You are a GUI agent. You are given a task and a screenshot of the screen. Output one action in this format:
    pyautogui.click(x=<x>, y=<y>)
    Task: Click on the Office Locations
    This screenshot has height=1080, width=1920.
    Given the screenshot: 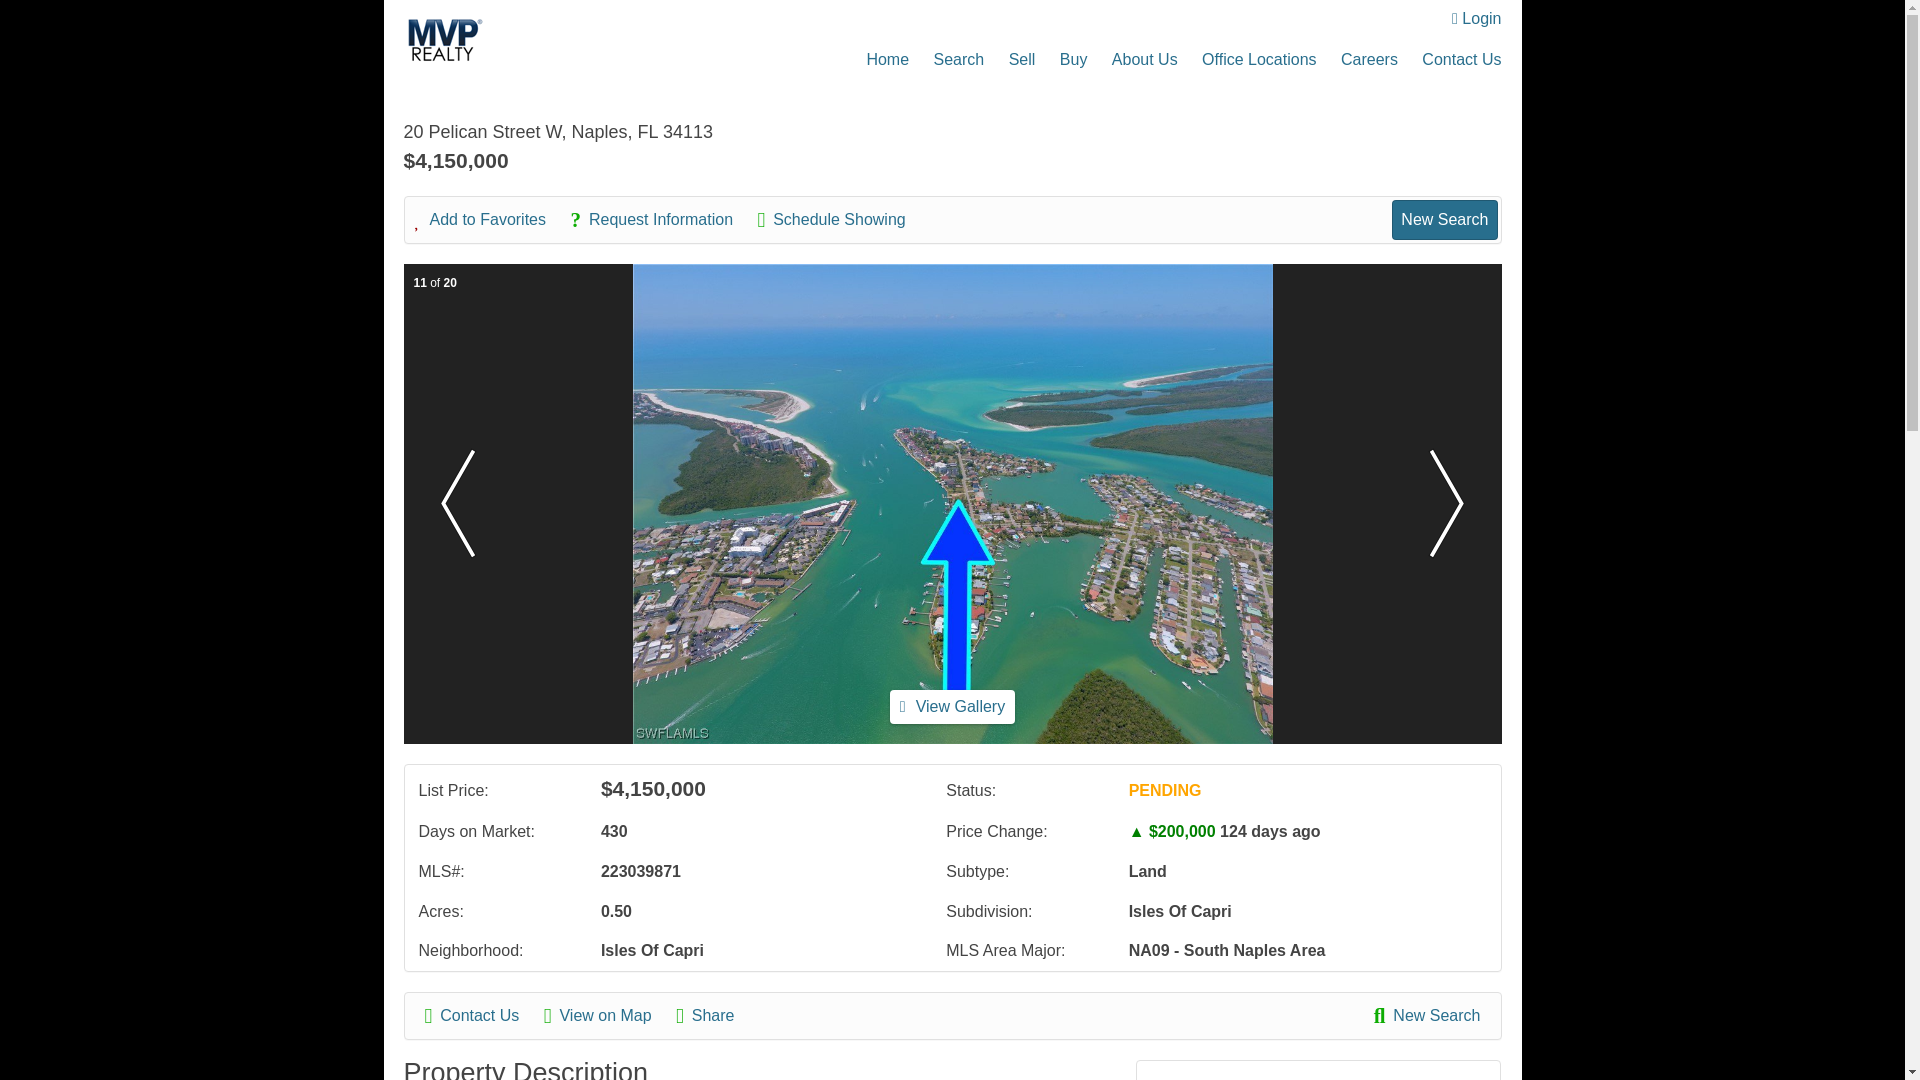 What is the action you would take?
    pyautogui.click(x=1258, y=59)
    